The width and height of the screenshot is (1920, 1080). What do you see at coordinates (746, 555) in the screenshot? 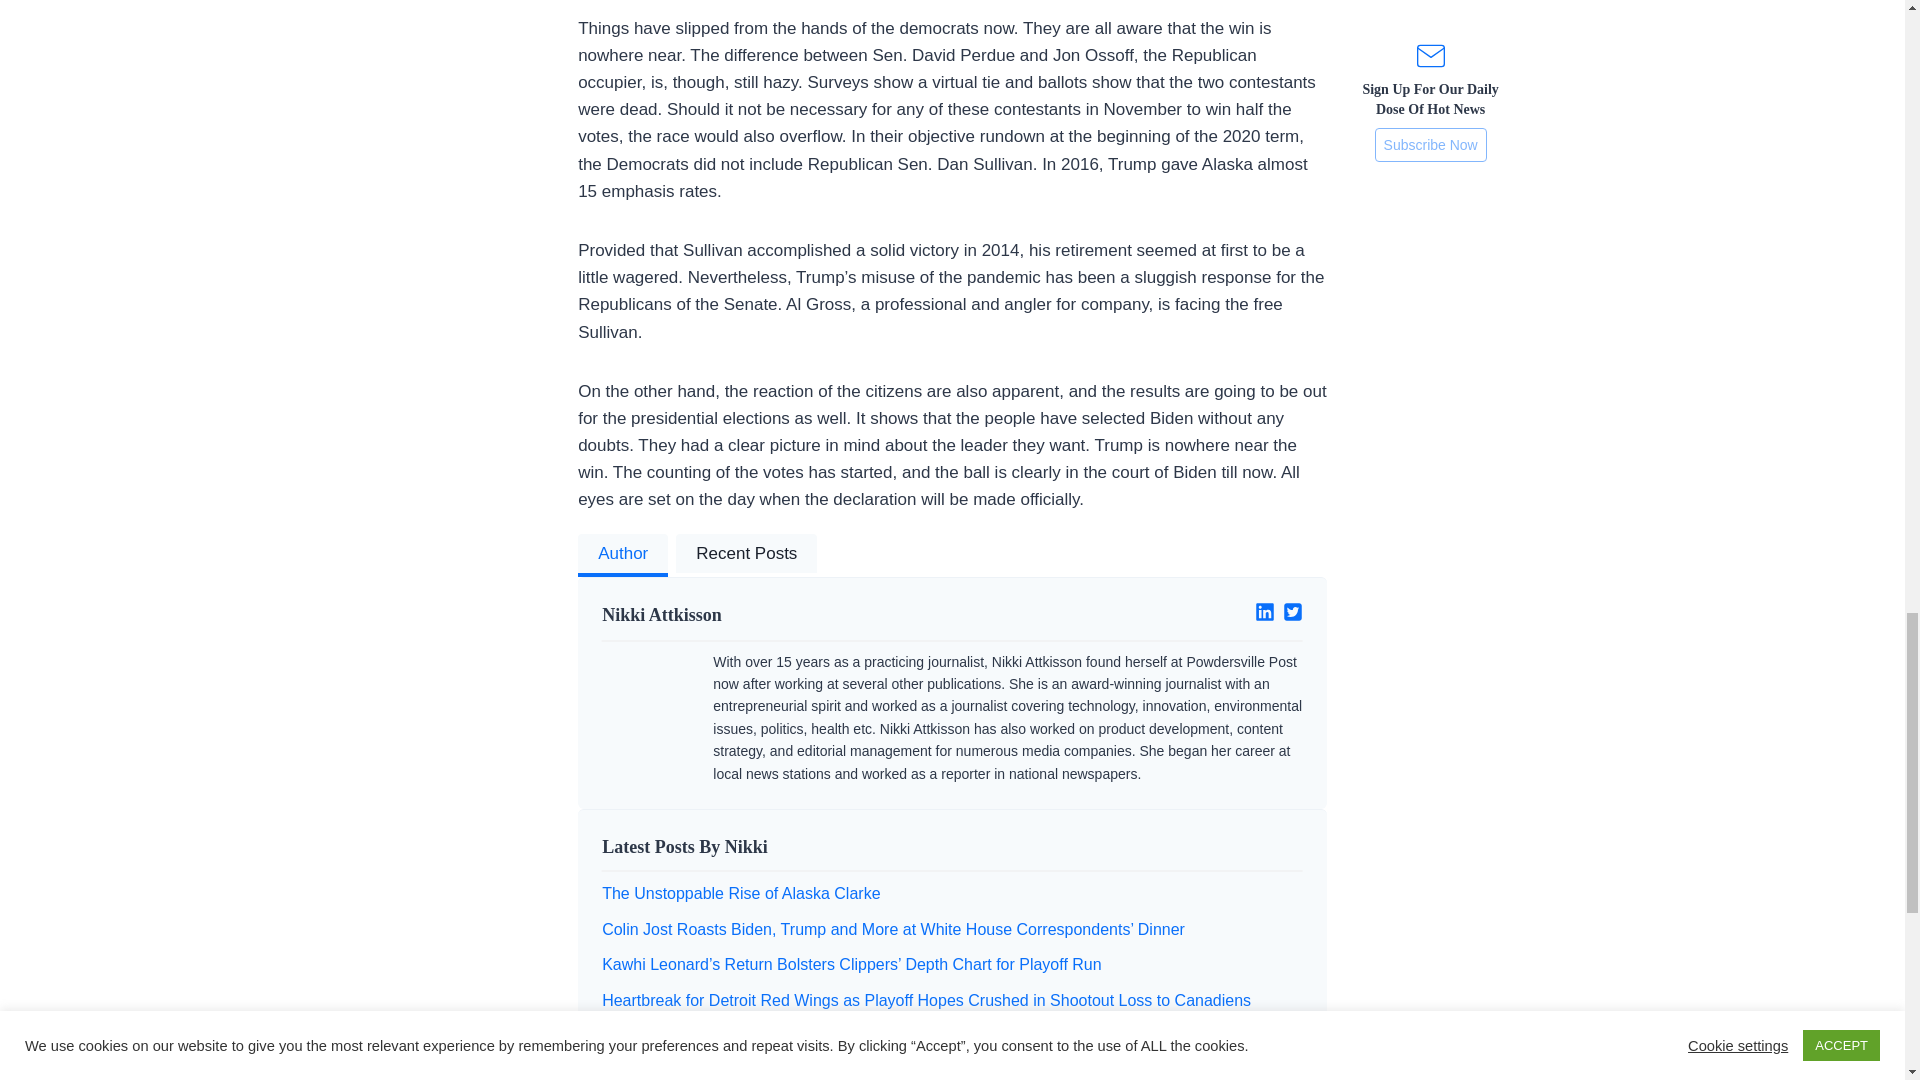
I see `Recent Posts` at bounding box center [746, 555].